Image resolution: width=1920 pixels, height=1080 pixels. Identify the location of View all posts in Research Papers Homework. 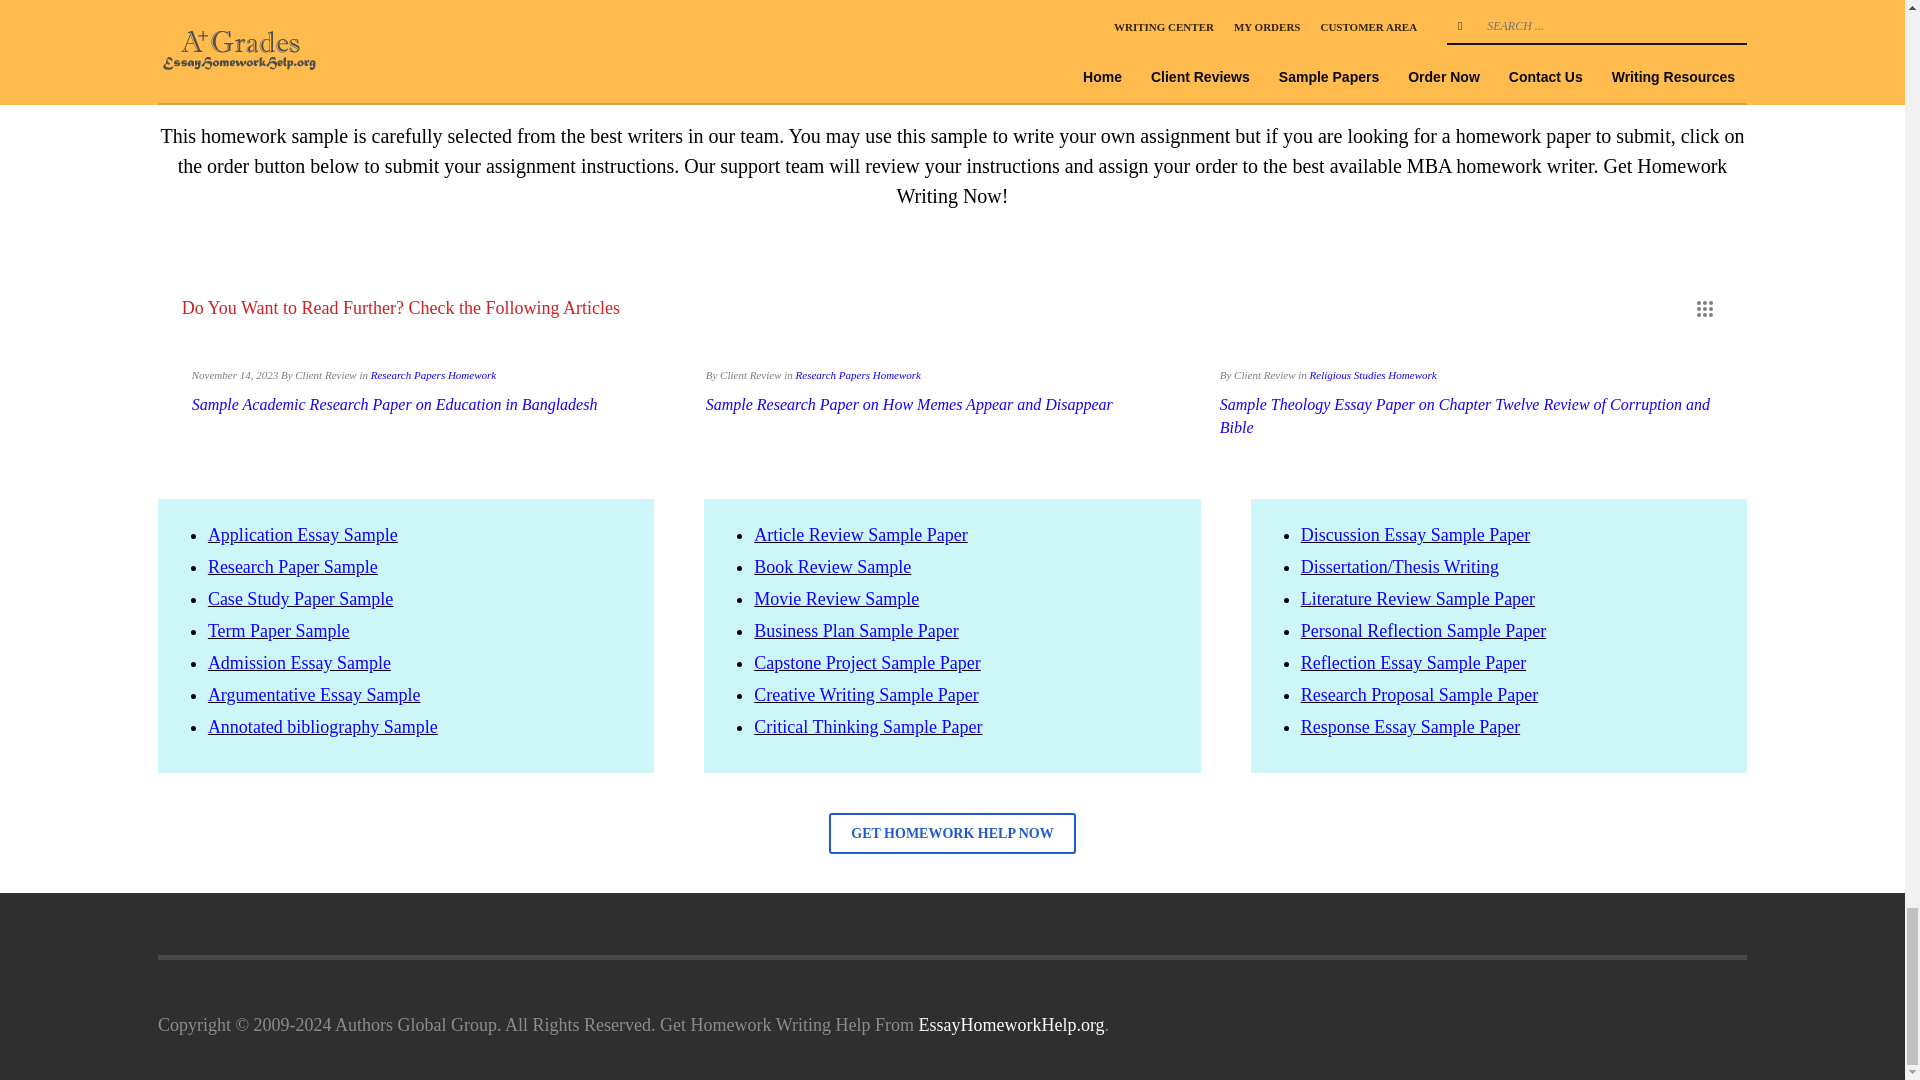
(858, 375).